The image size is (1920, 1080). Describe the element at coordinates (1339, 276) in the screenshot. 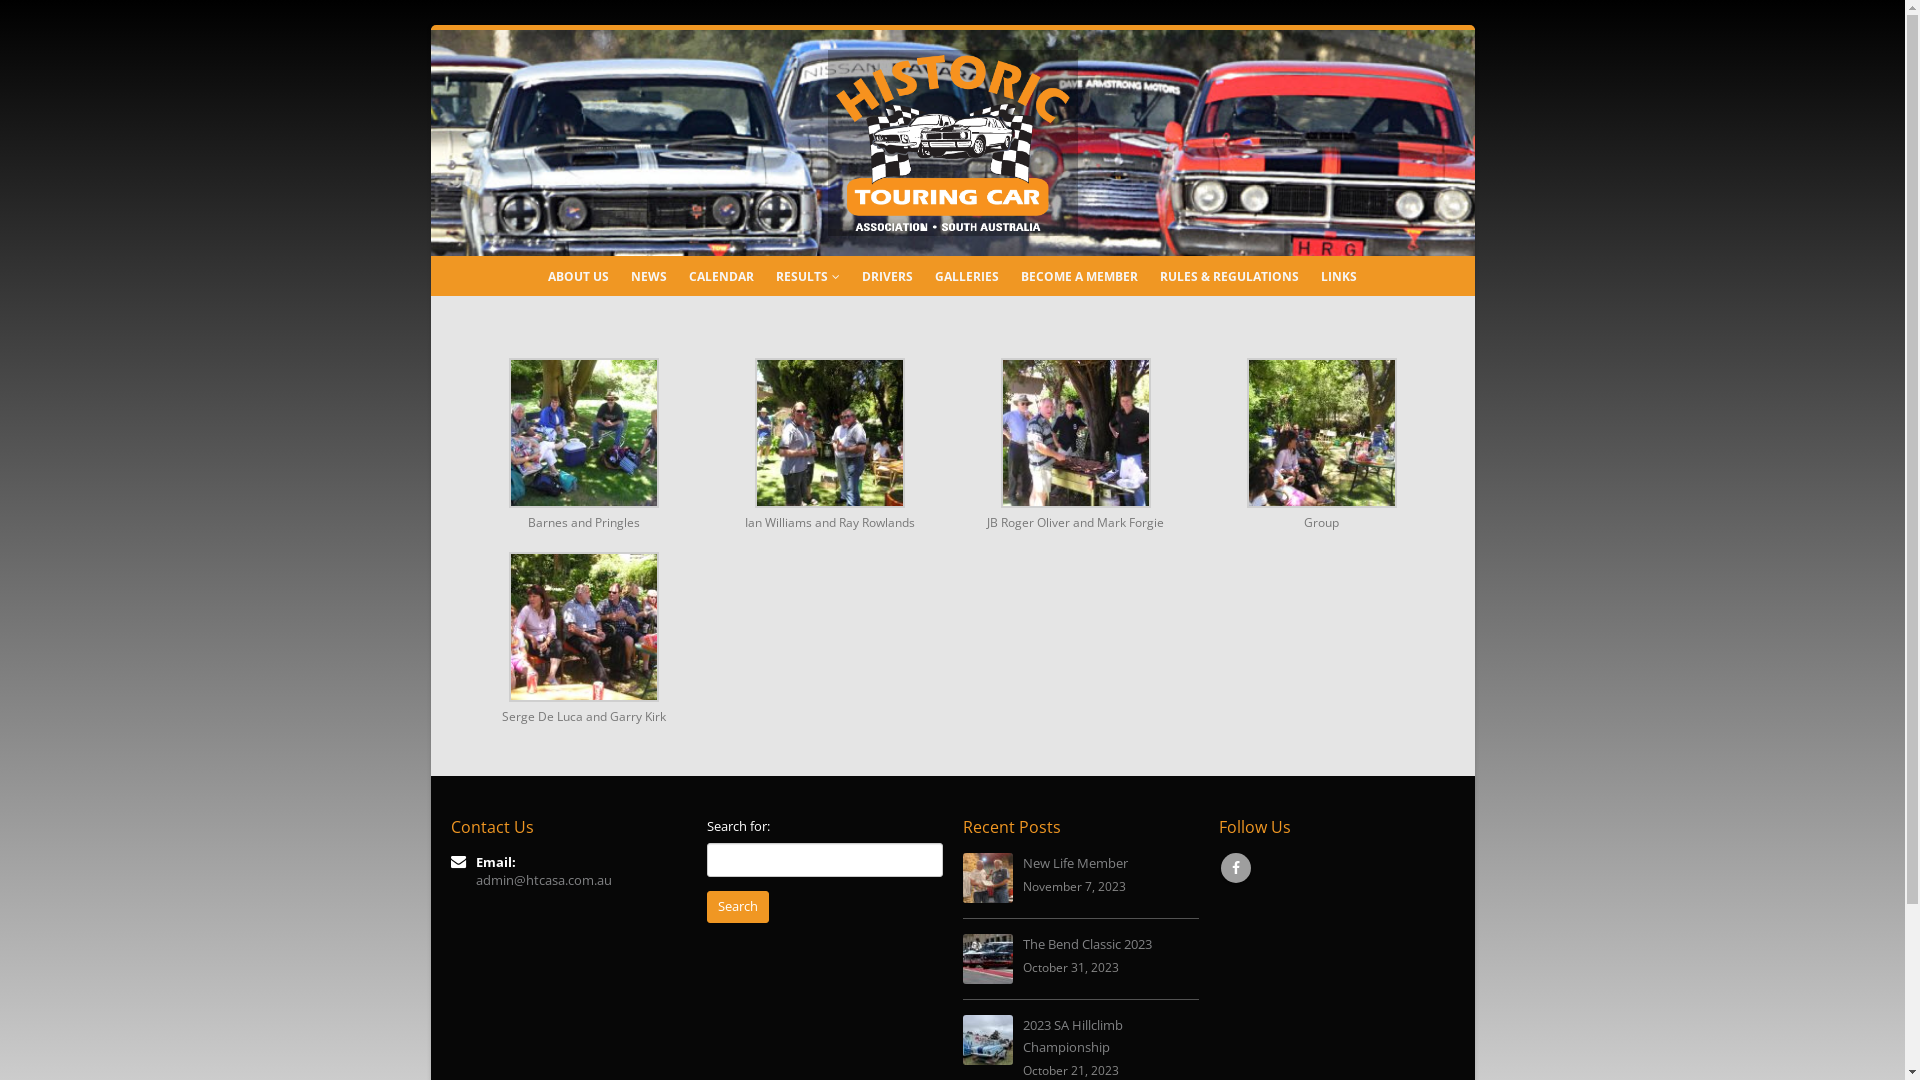

I see `LINKS` at that location.